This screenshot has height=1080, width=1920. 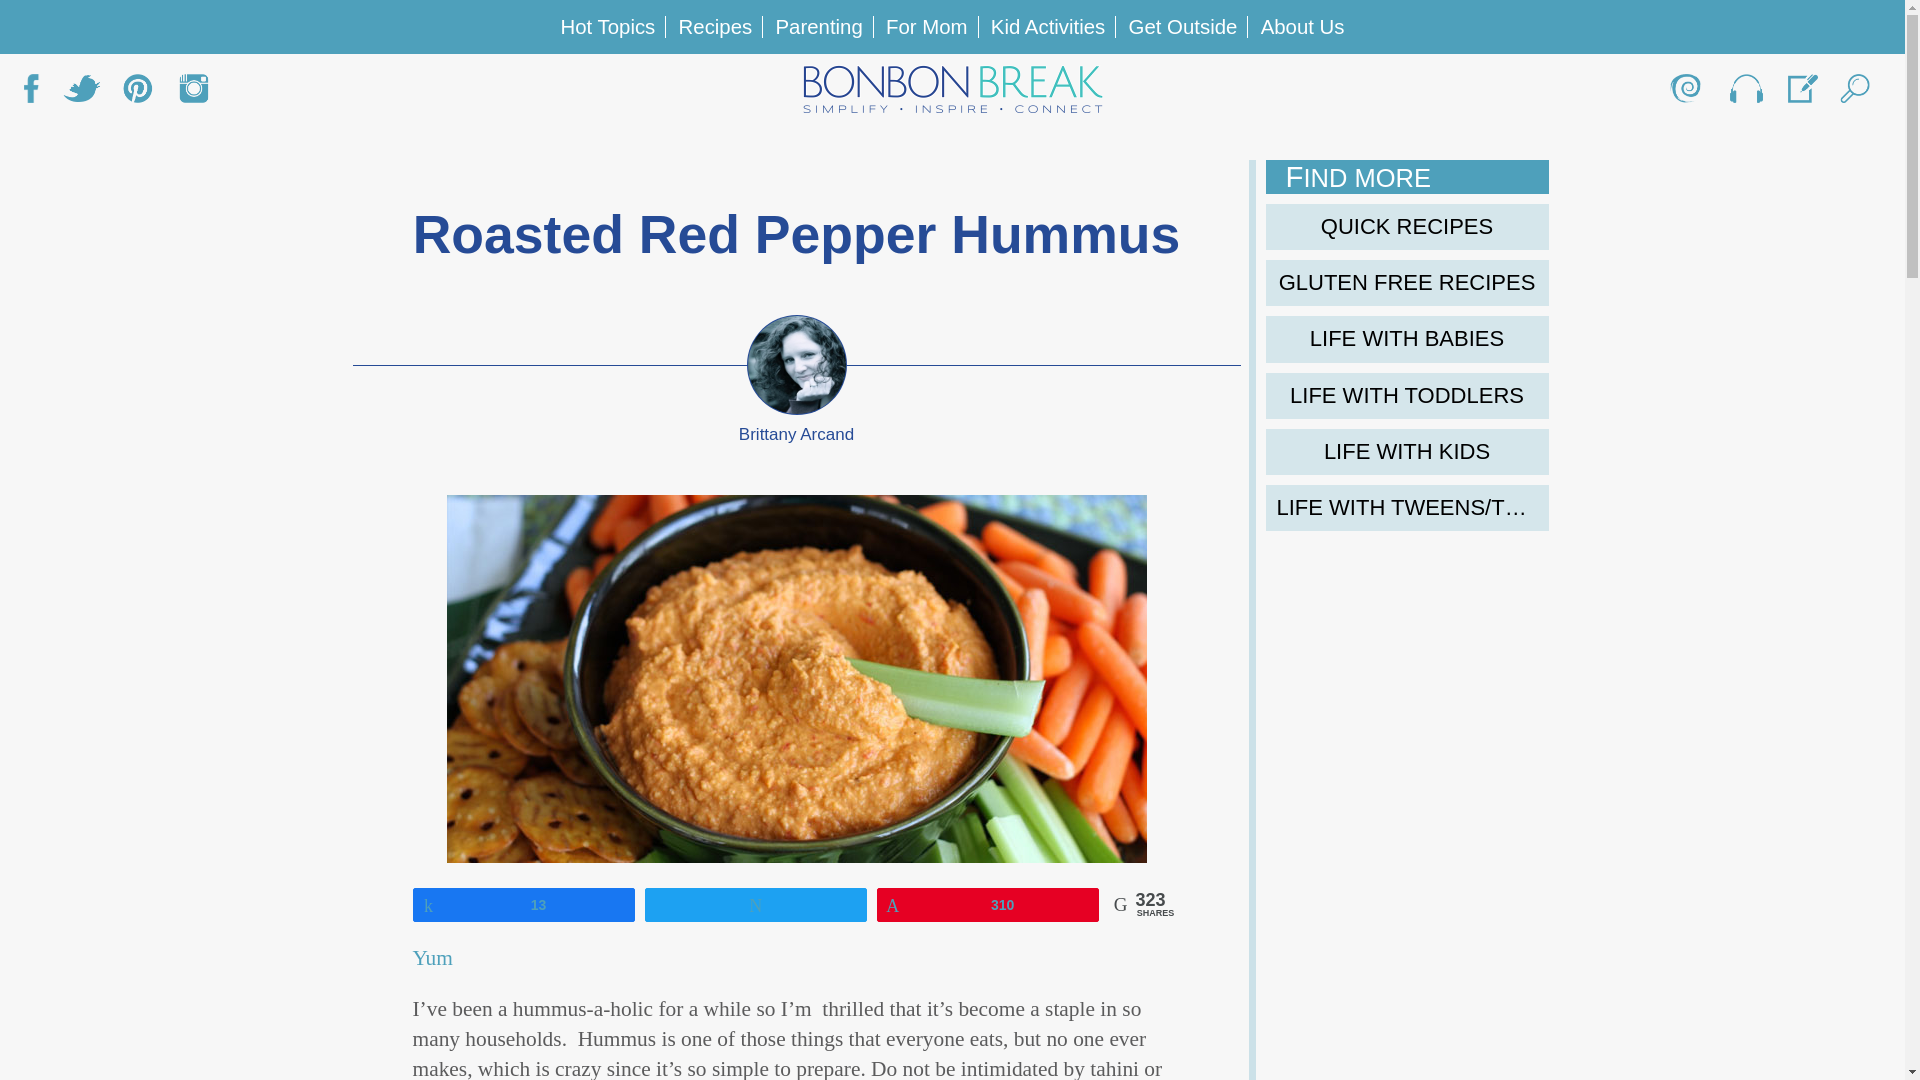 I want to click on BonBon Submit, so click(x=1800, y=94).